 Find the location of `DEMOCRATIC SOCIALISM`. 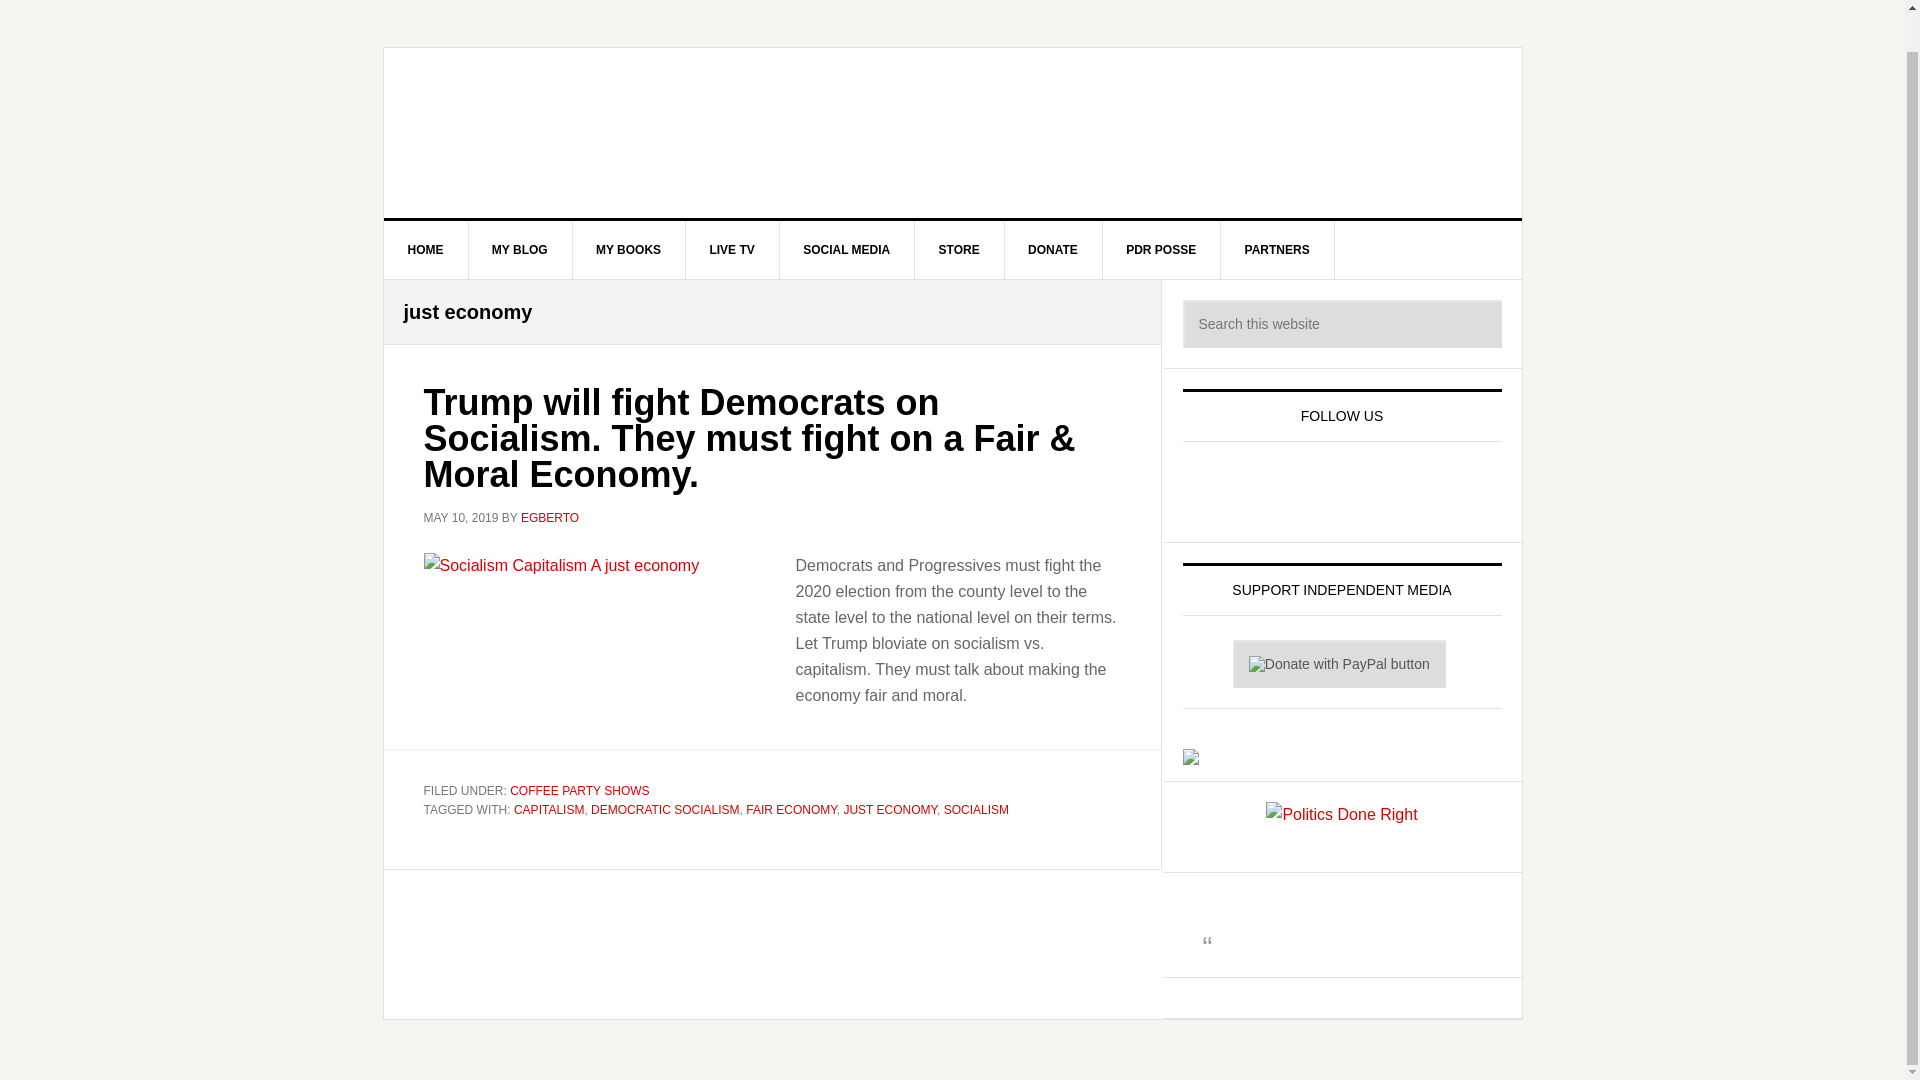

DEMOCRATIC SOCIALISM is located at coordinates (665, 810).